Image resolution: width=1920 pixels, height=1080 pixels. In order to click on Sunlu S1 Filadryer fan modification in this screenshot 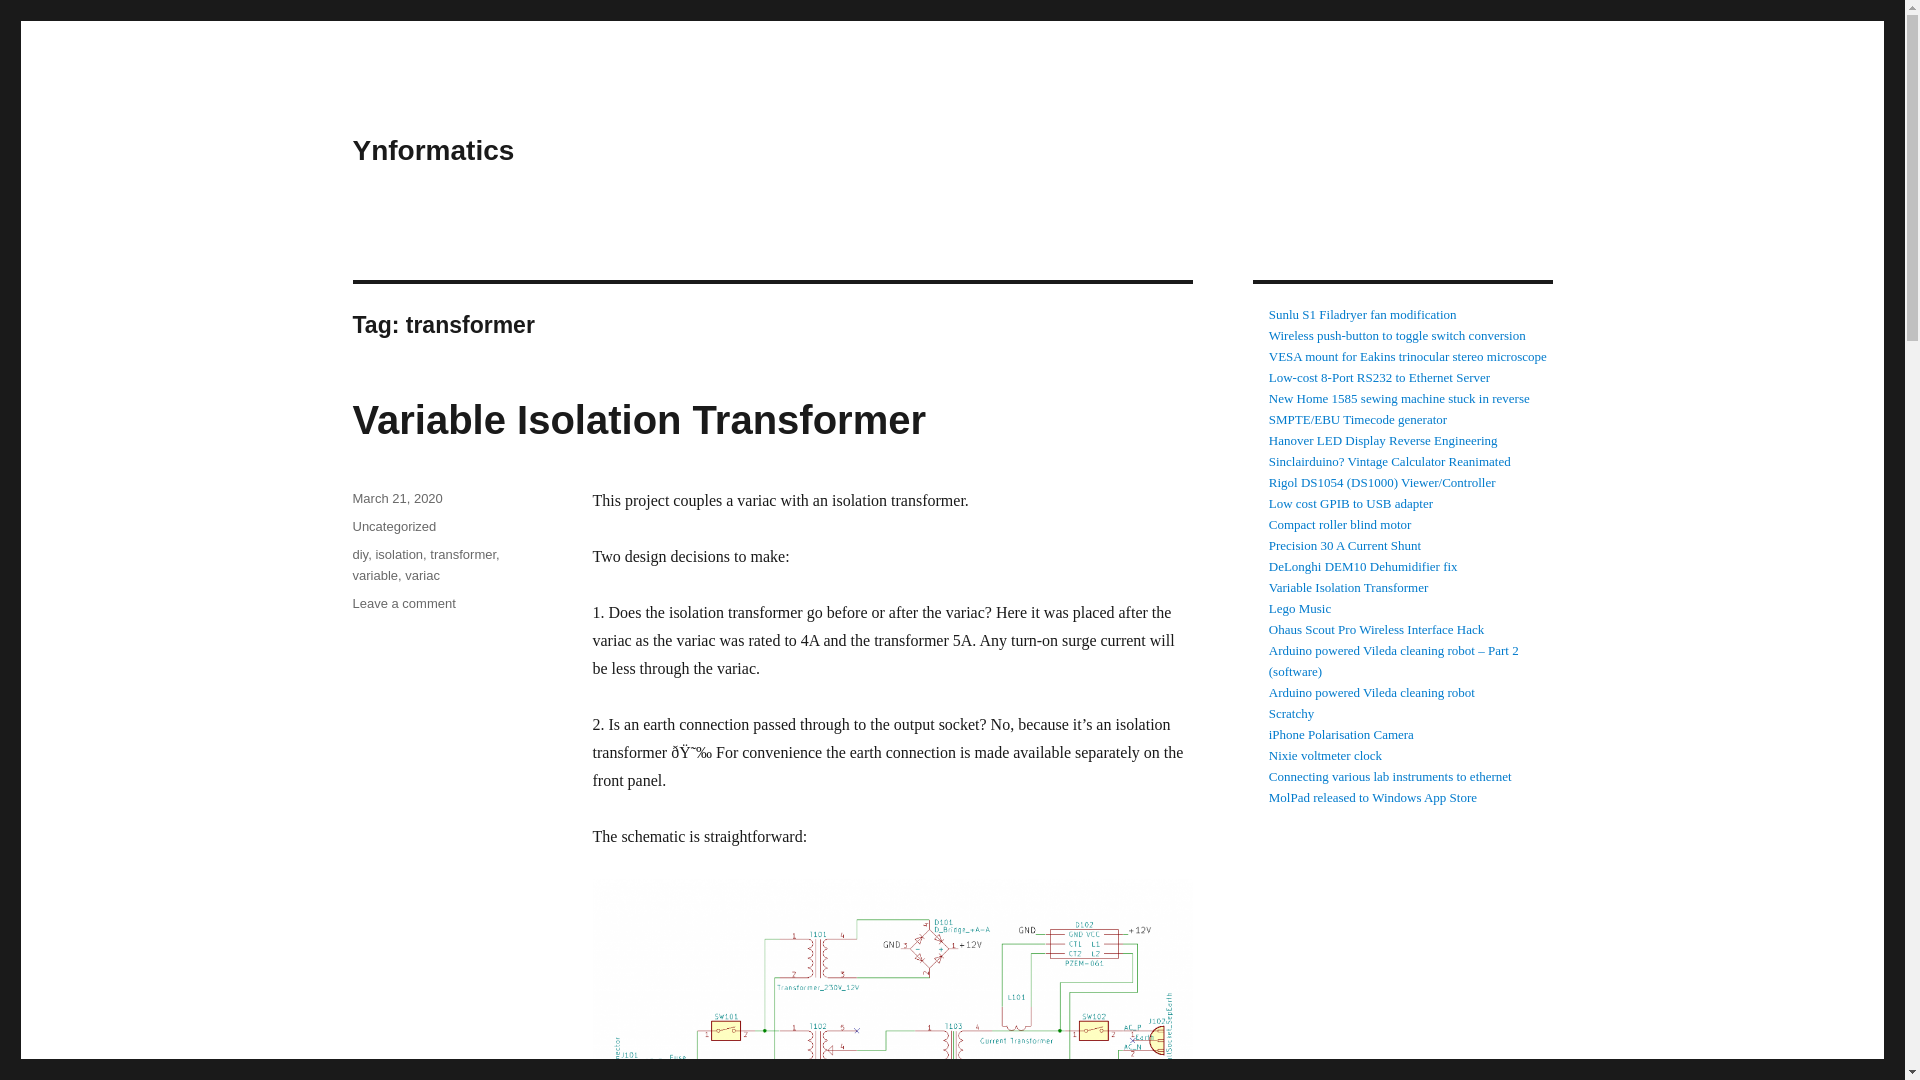, I will do `click(1363, 314)`.